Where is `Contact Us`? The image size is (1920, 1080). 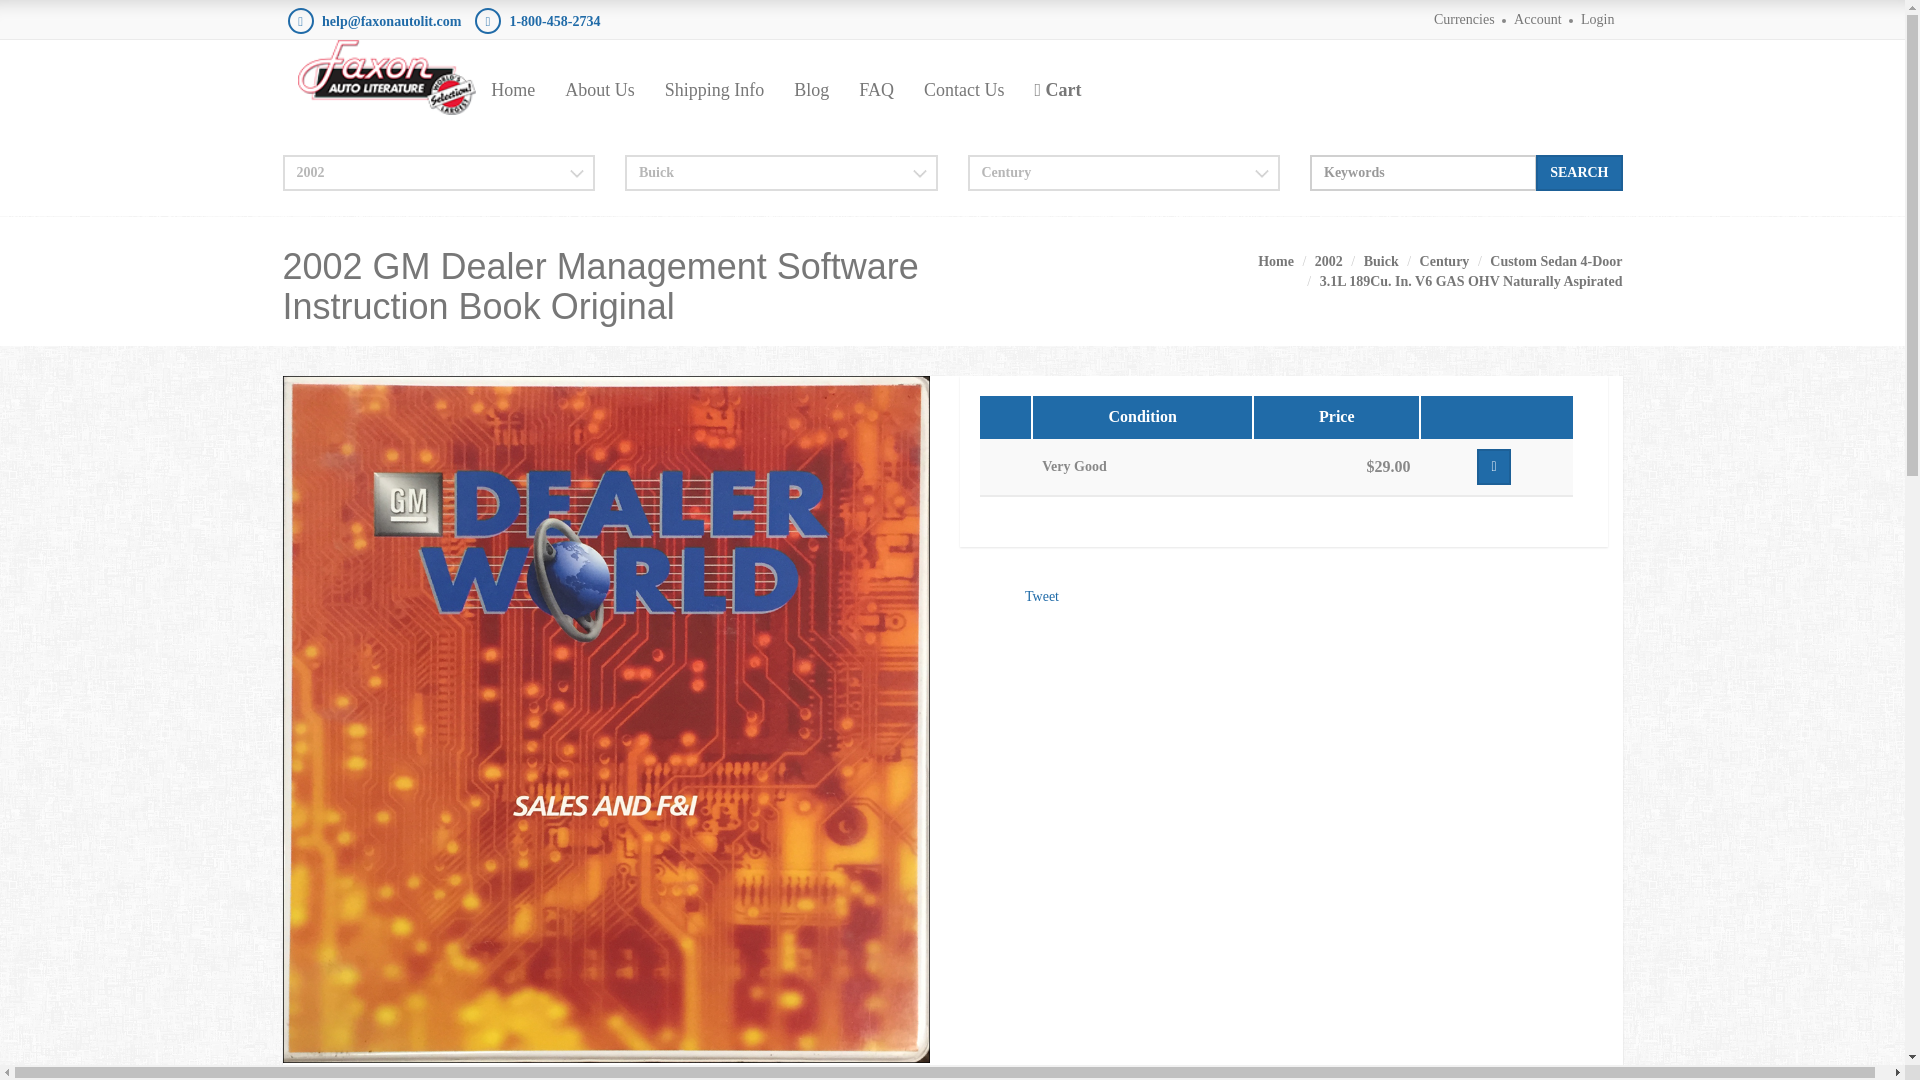 Contact Us is located at coordinates (964, 89).